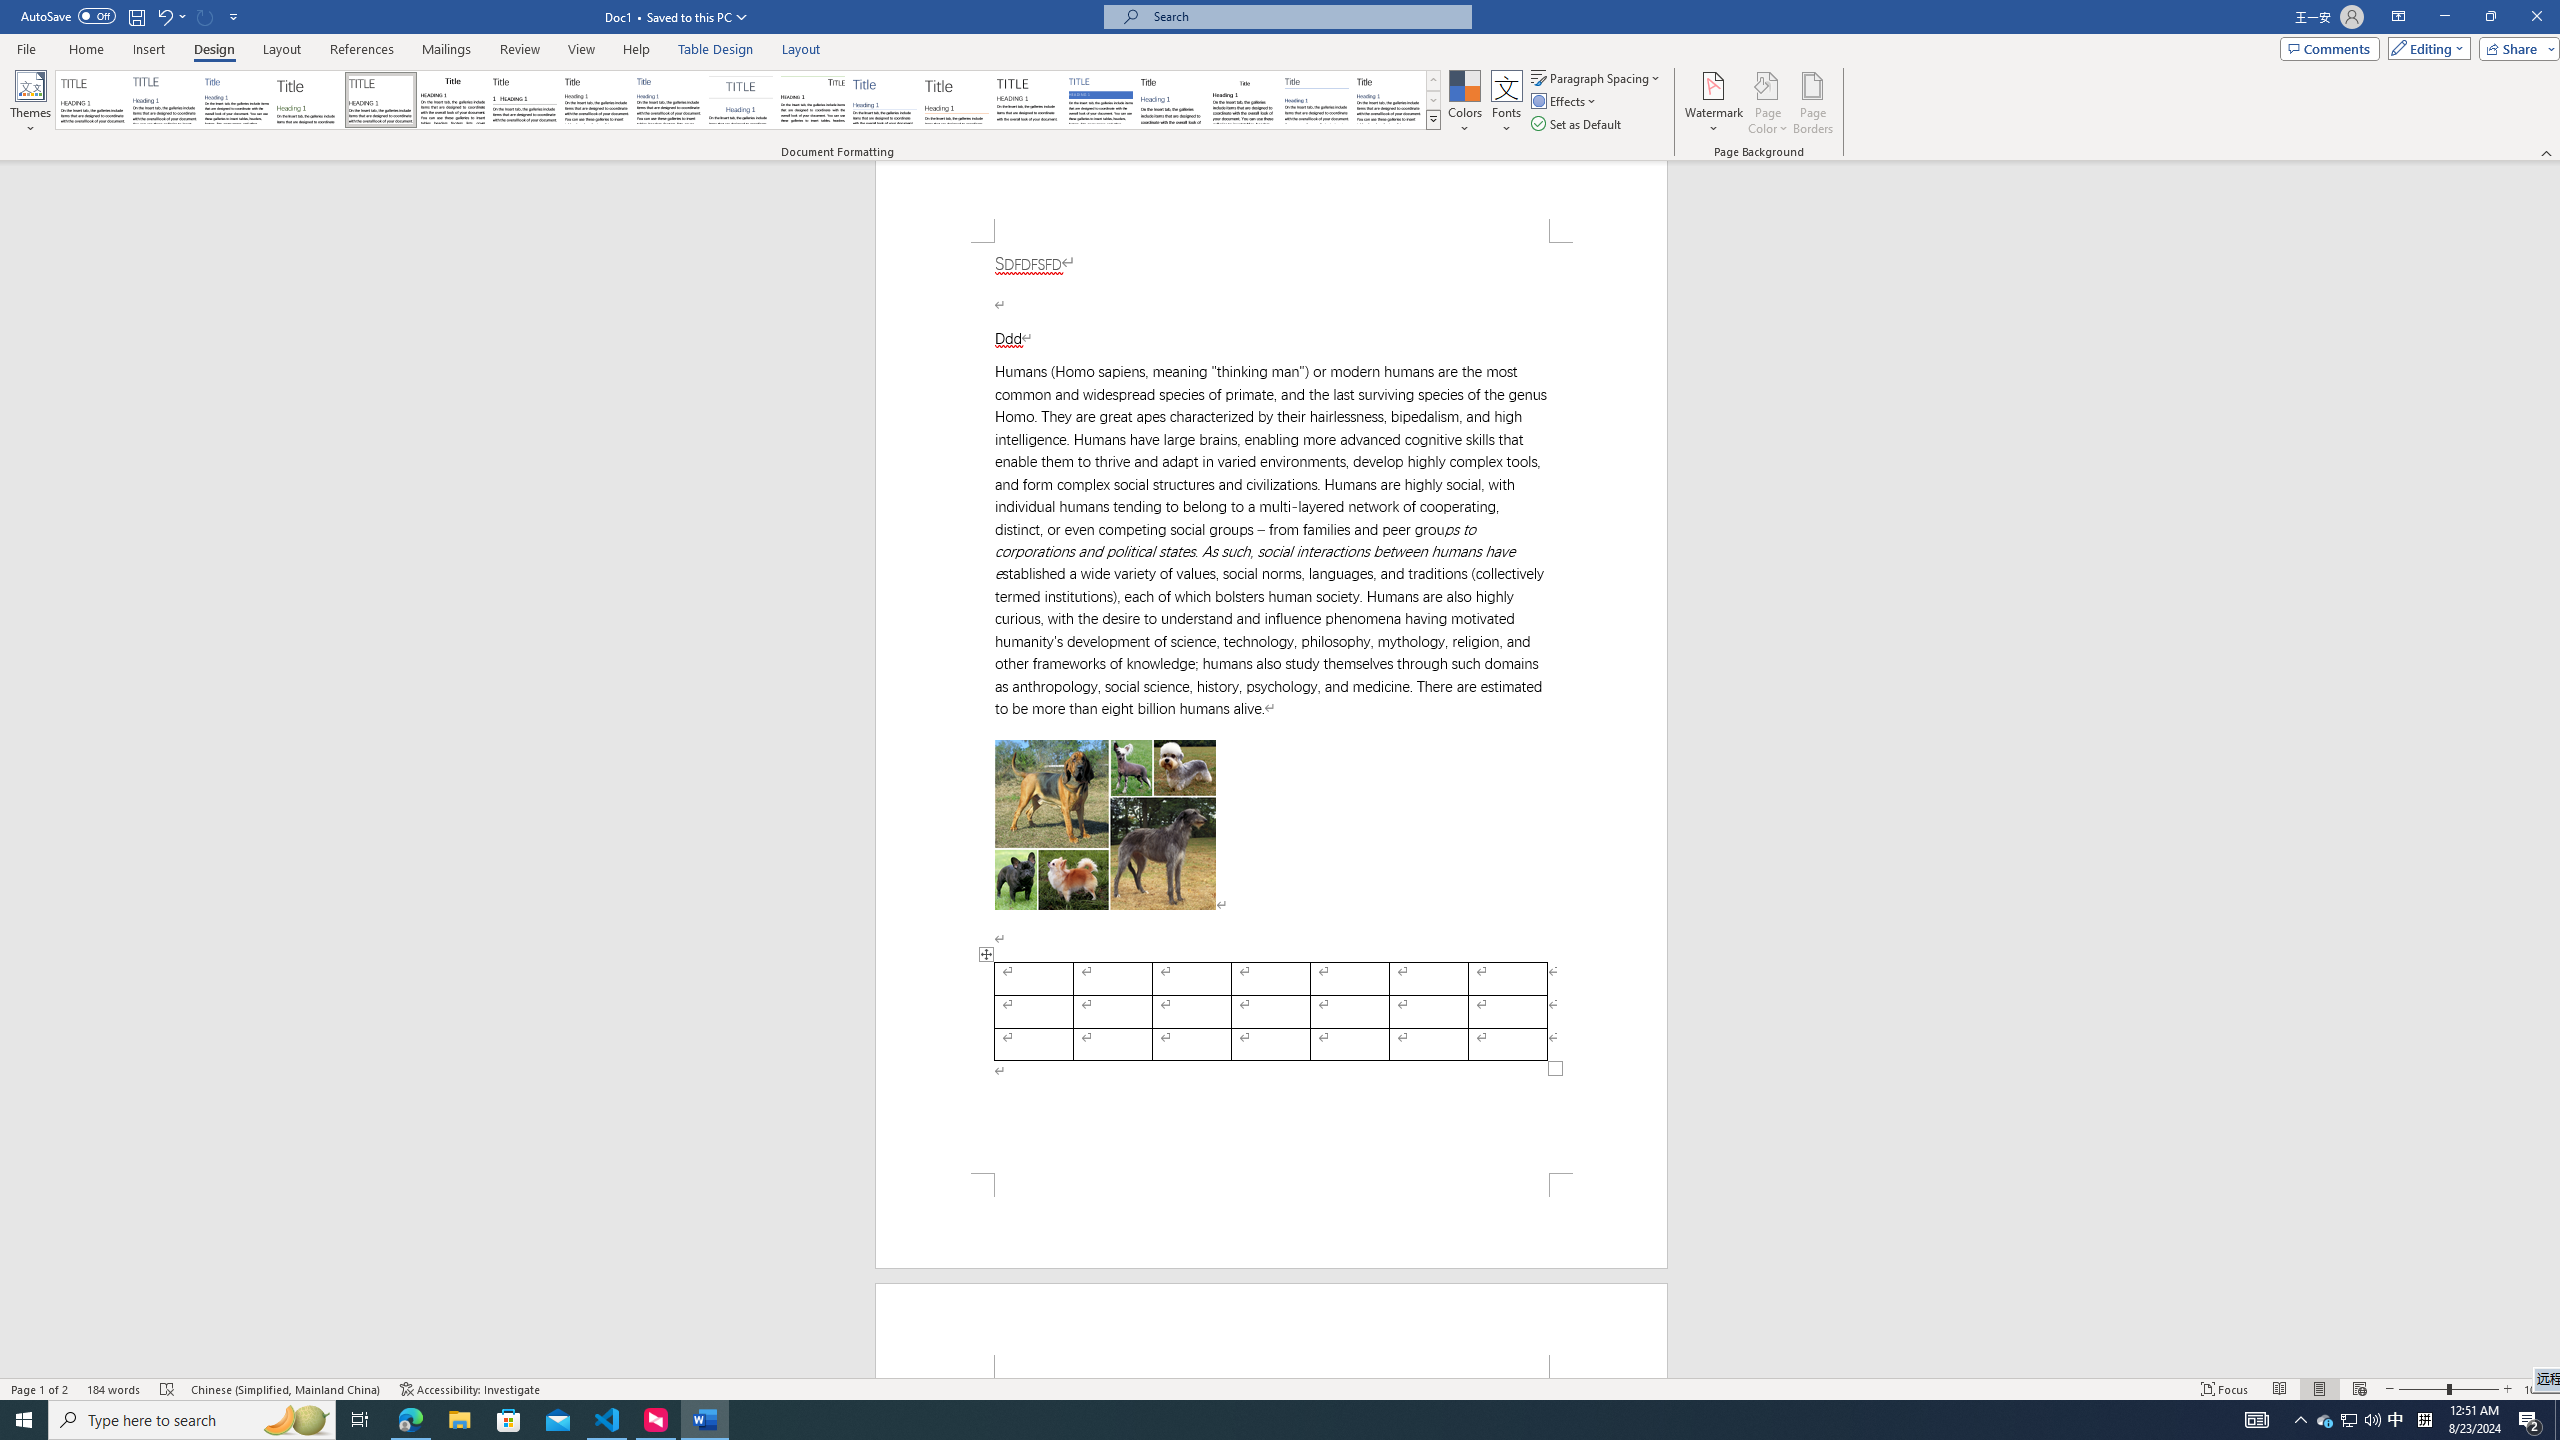 This screenshot has height=1440, width=2560. Describe the element at coordinates (1433, 80) in the screenshot. I see `Row up` at that location.